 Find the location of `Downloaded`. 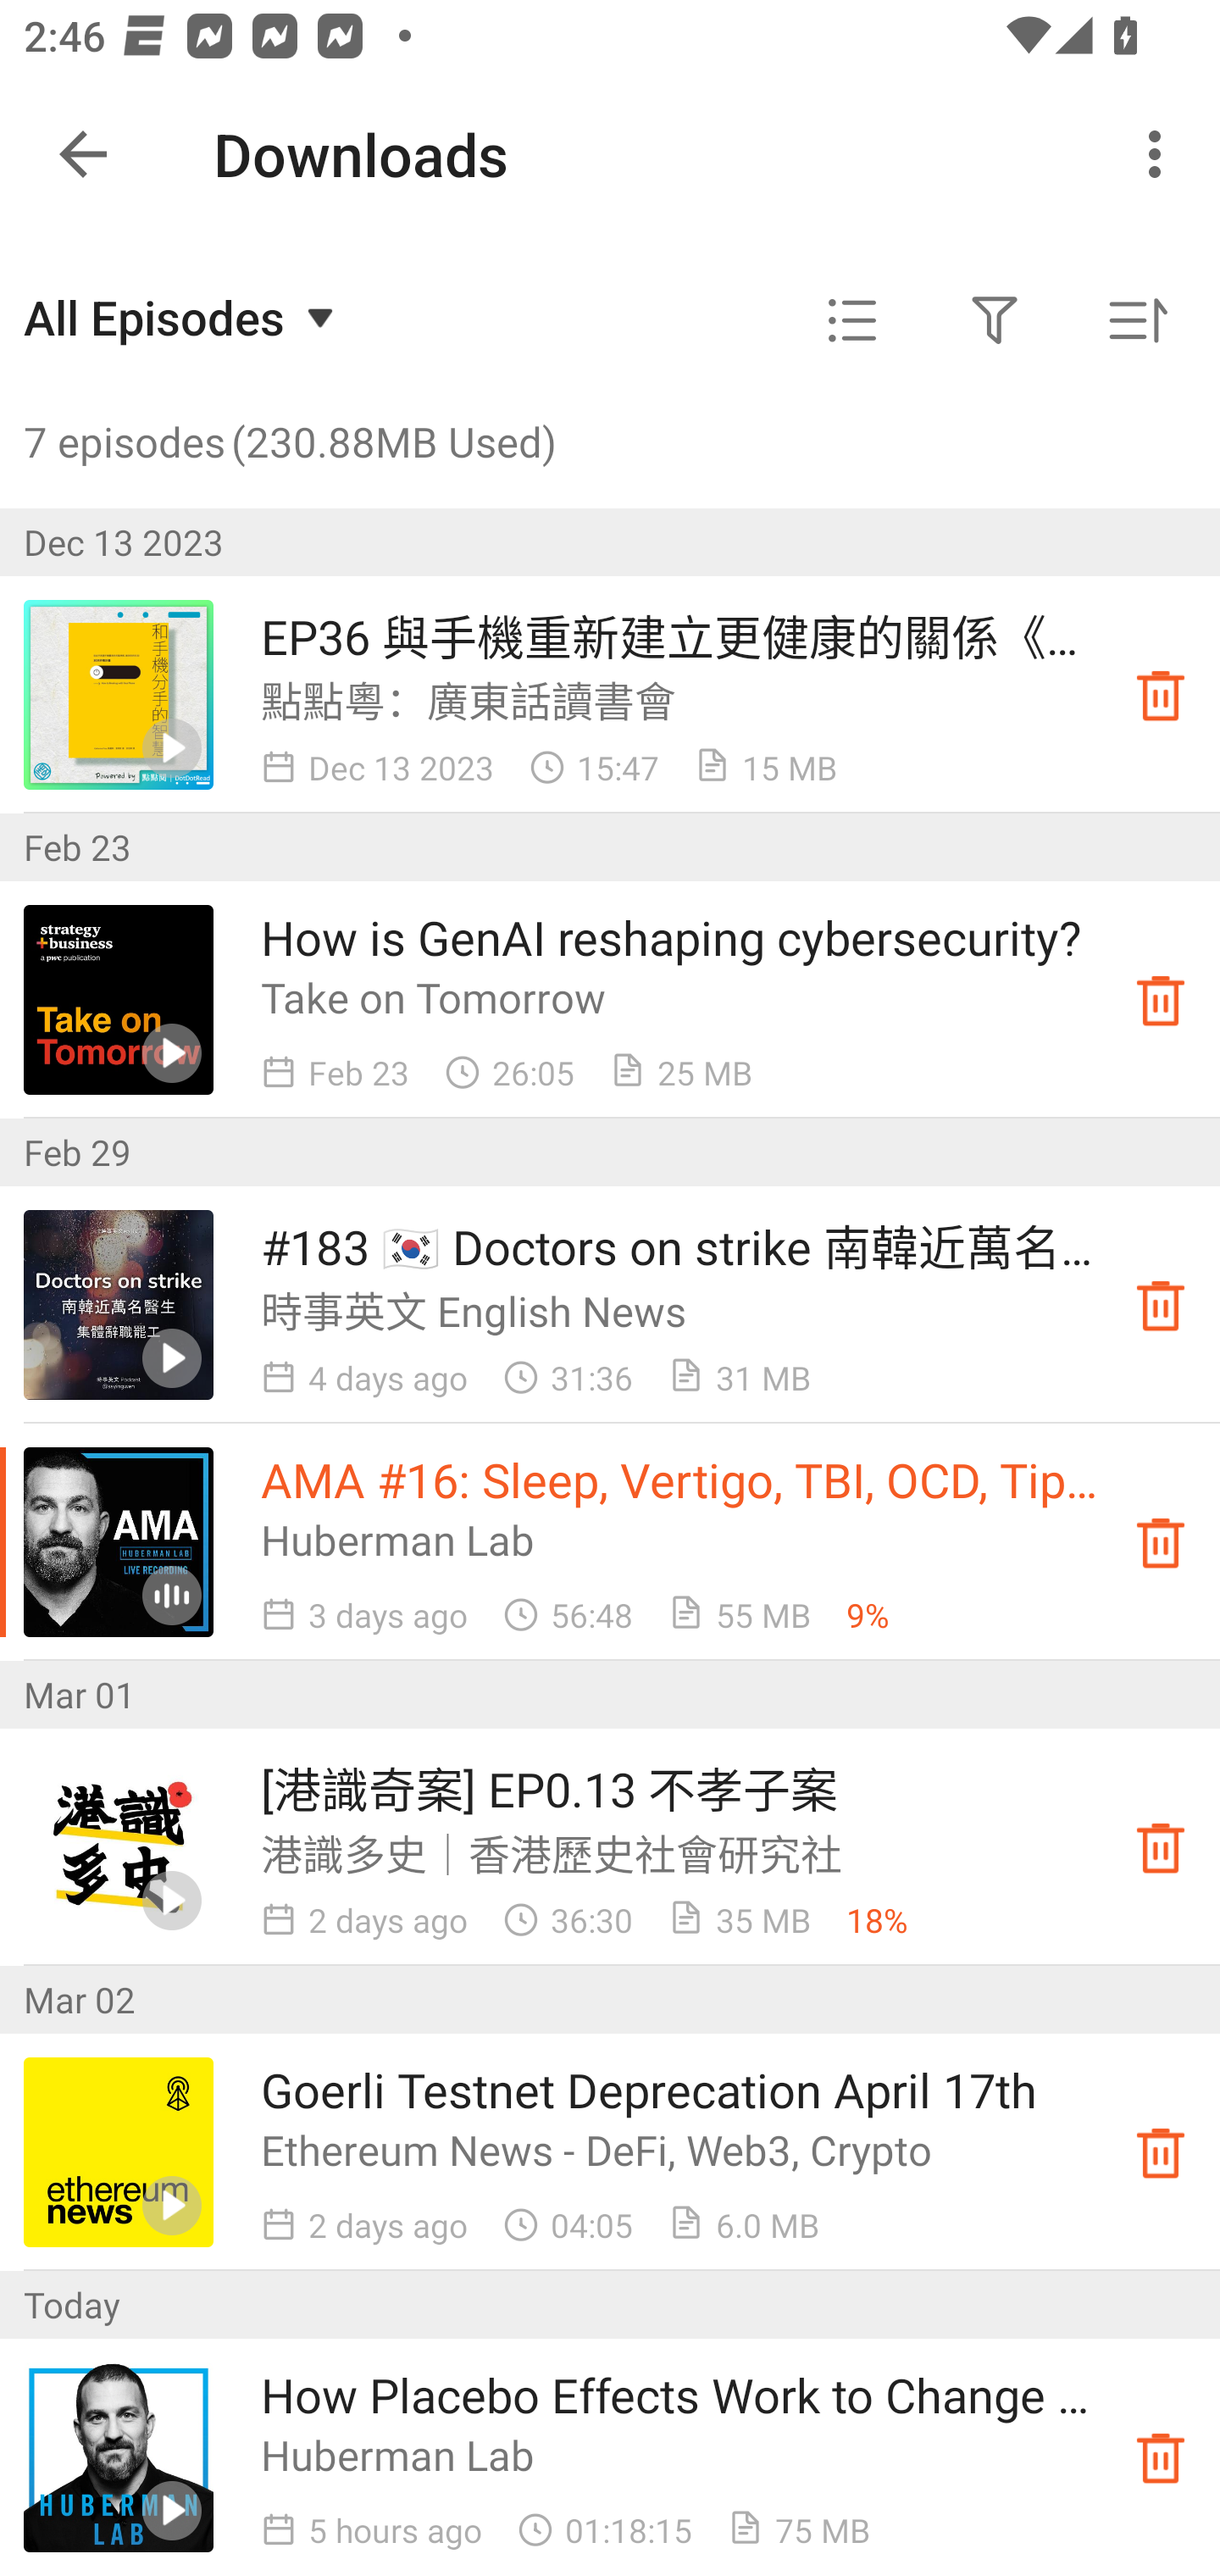

Downloaded is located at coordinates (1161, 1847).